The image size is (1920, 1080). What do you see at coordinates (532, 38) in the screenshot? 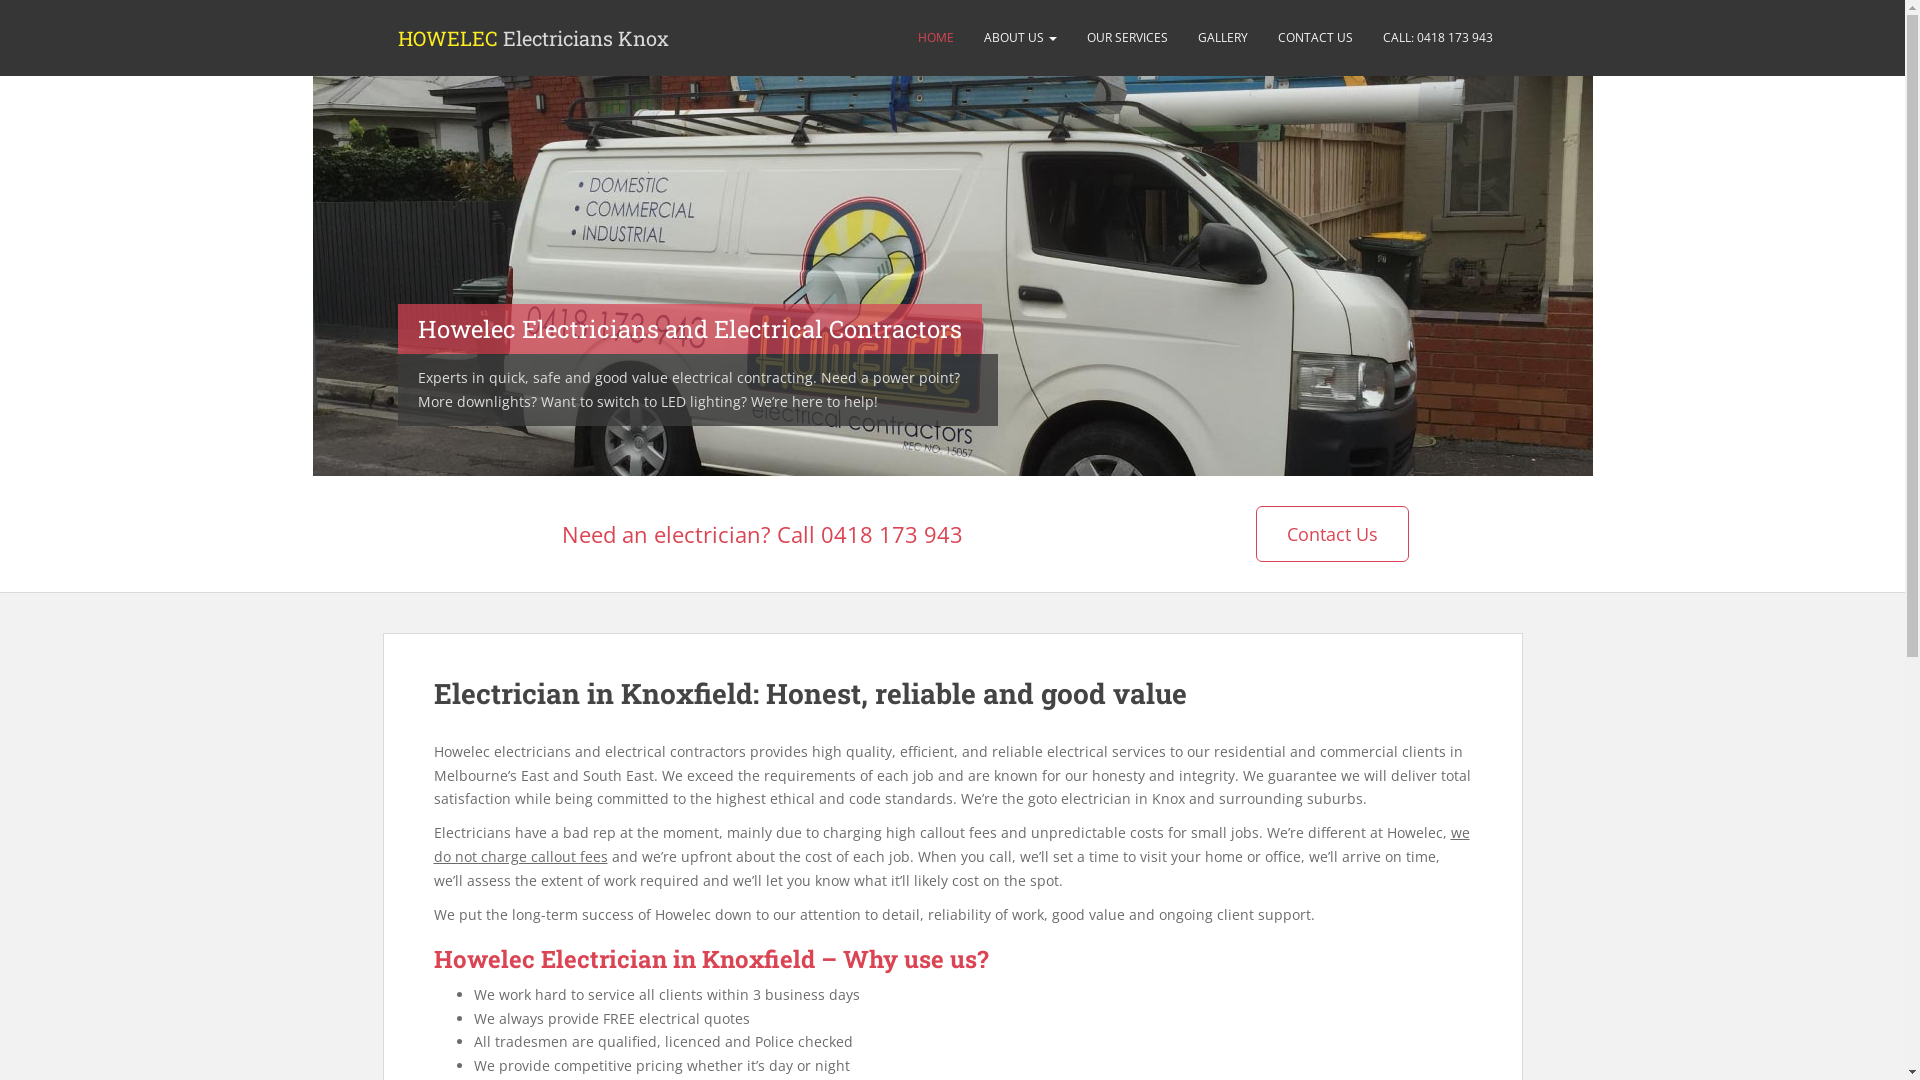
I see `HOWELEC Electricians Knox` at bounding box center [532, 38].